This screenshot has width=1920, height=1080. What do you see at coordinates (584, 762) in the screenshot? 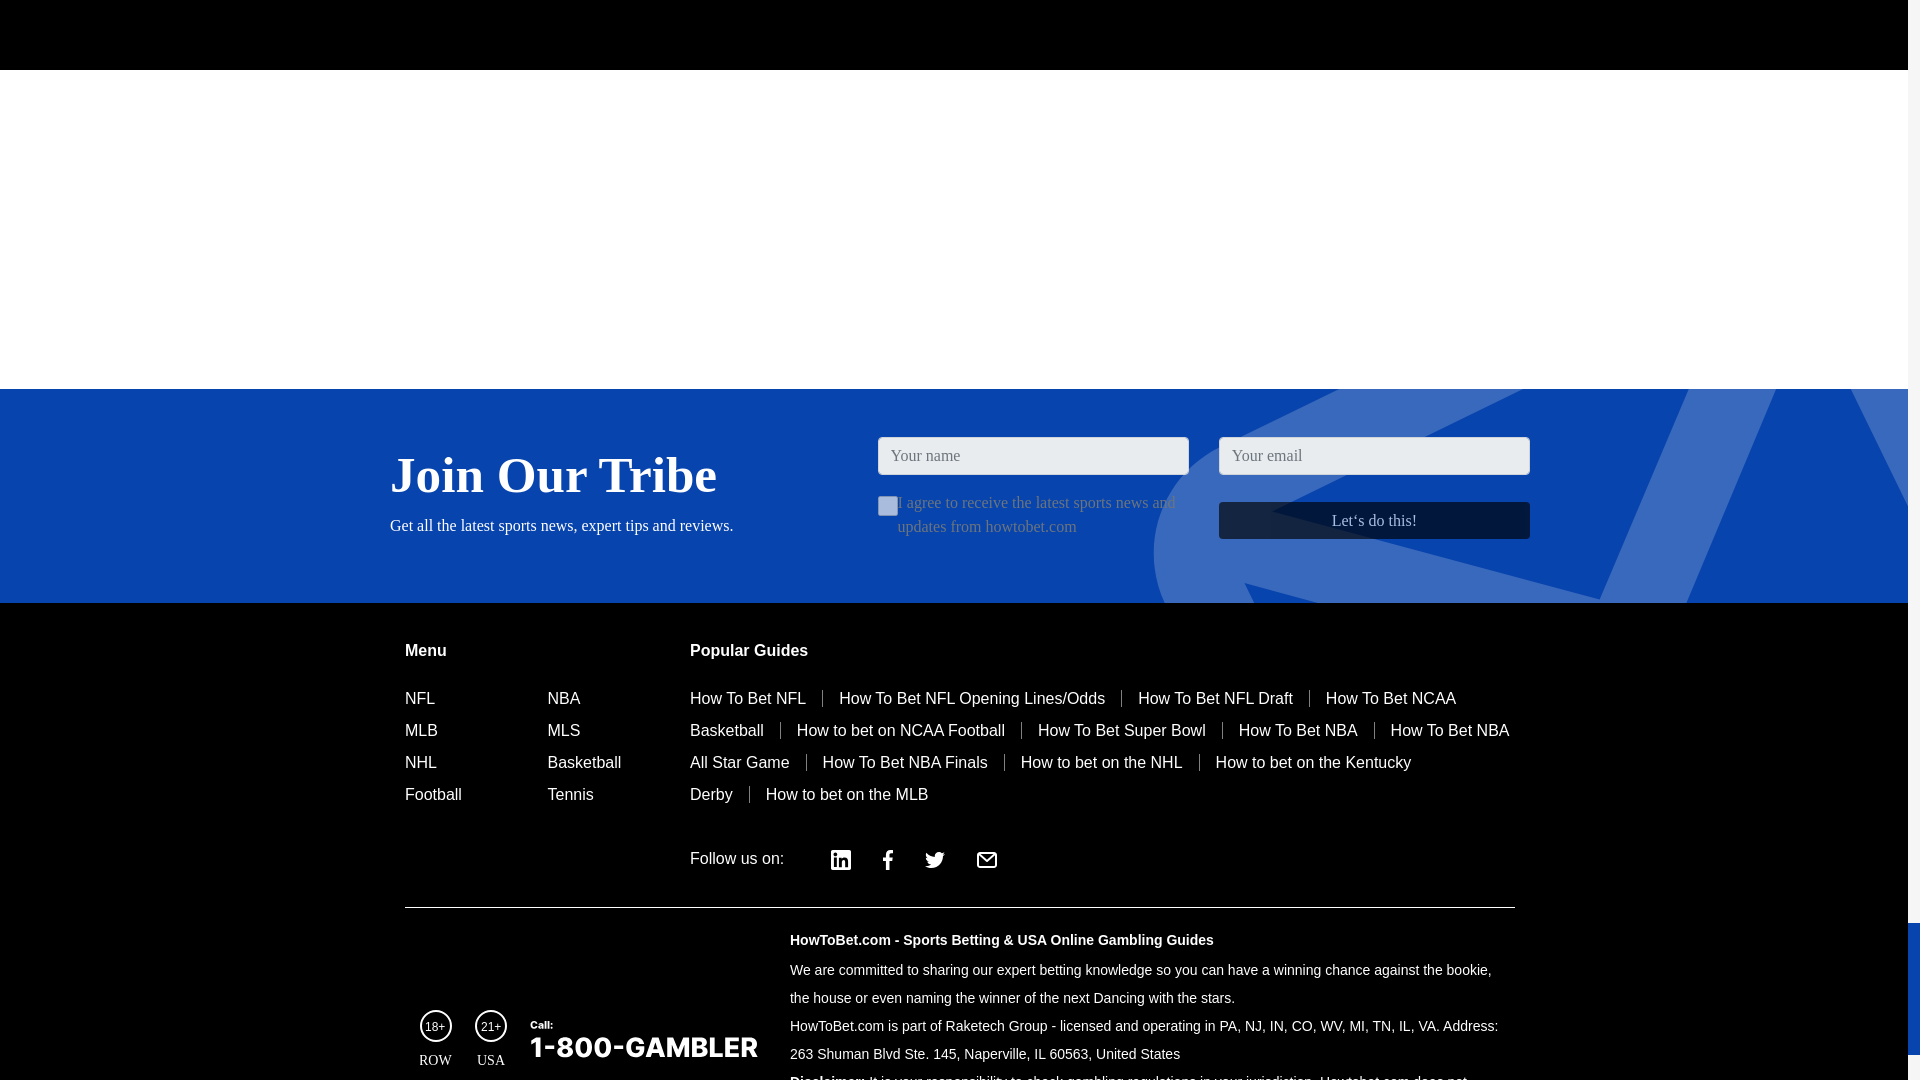
I see `Basketball` at bounding box center [584, 762].